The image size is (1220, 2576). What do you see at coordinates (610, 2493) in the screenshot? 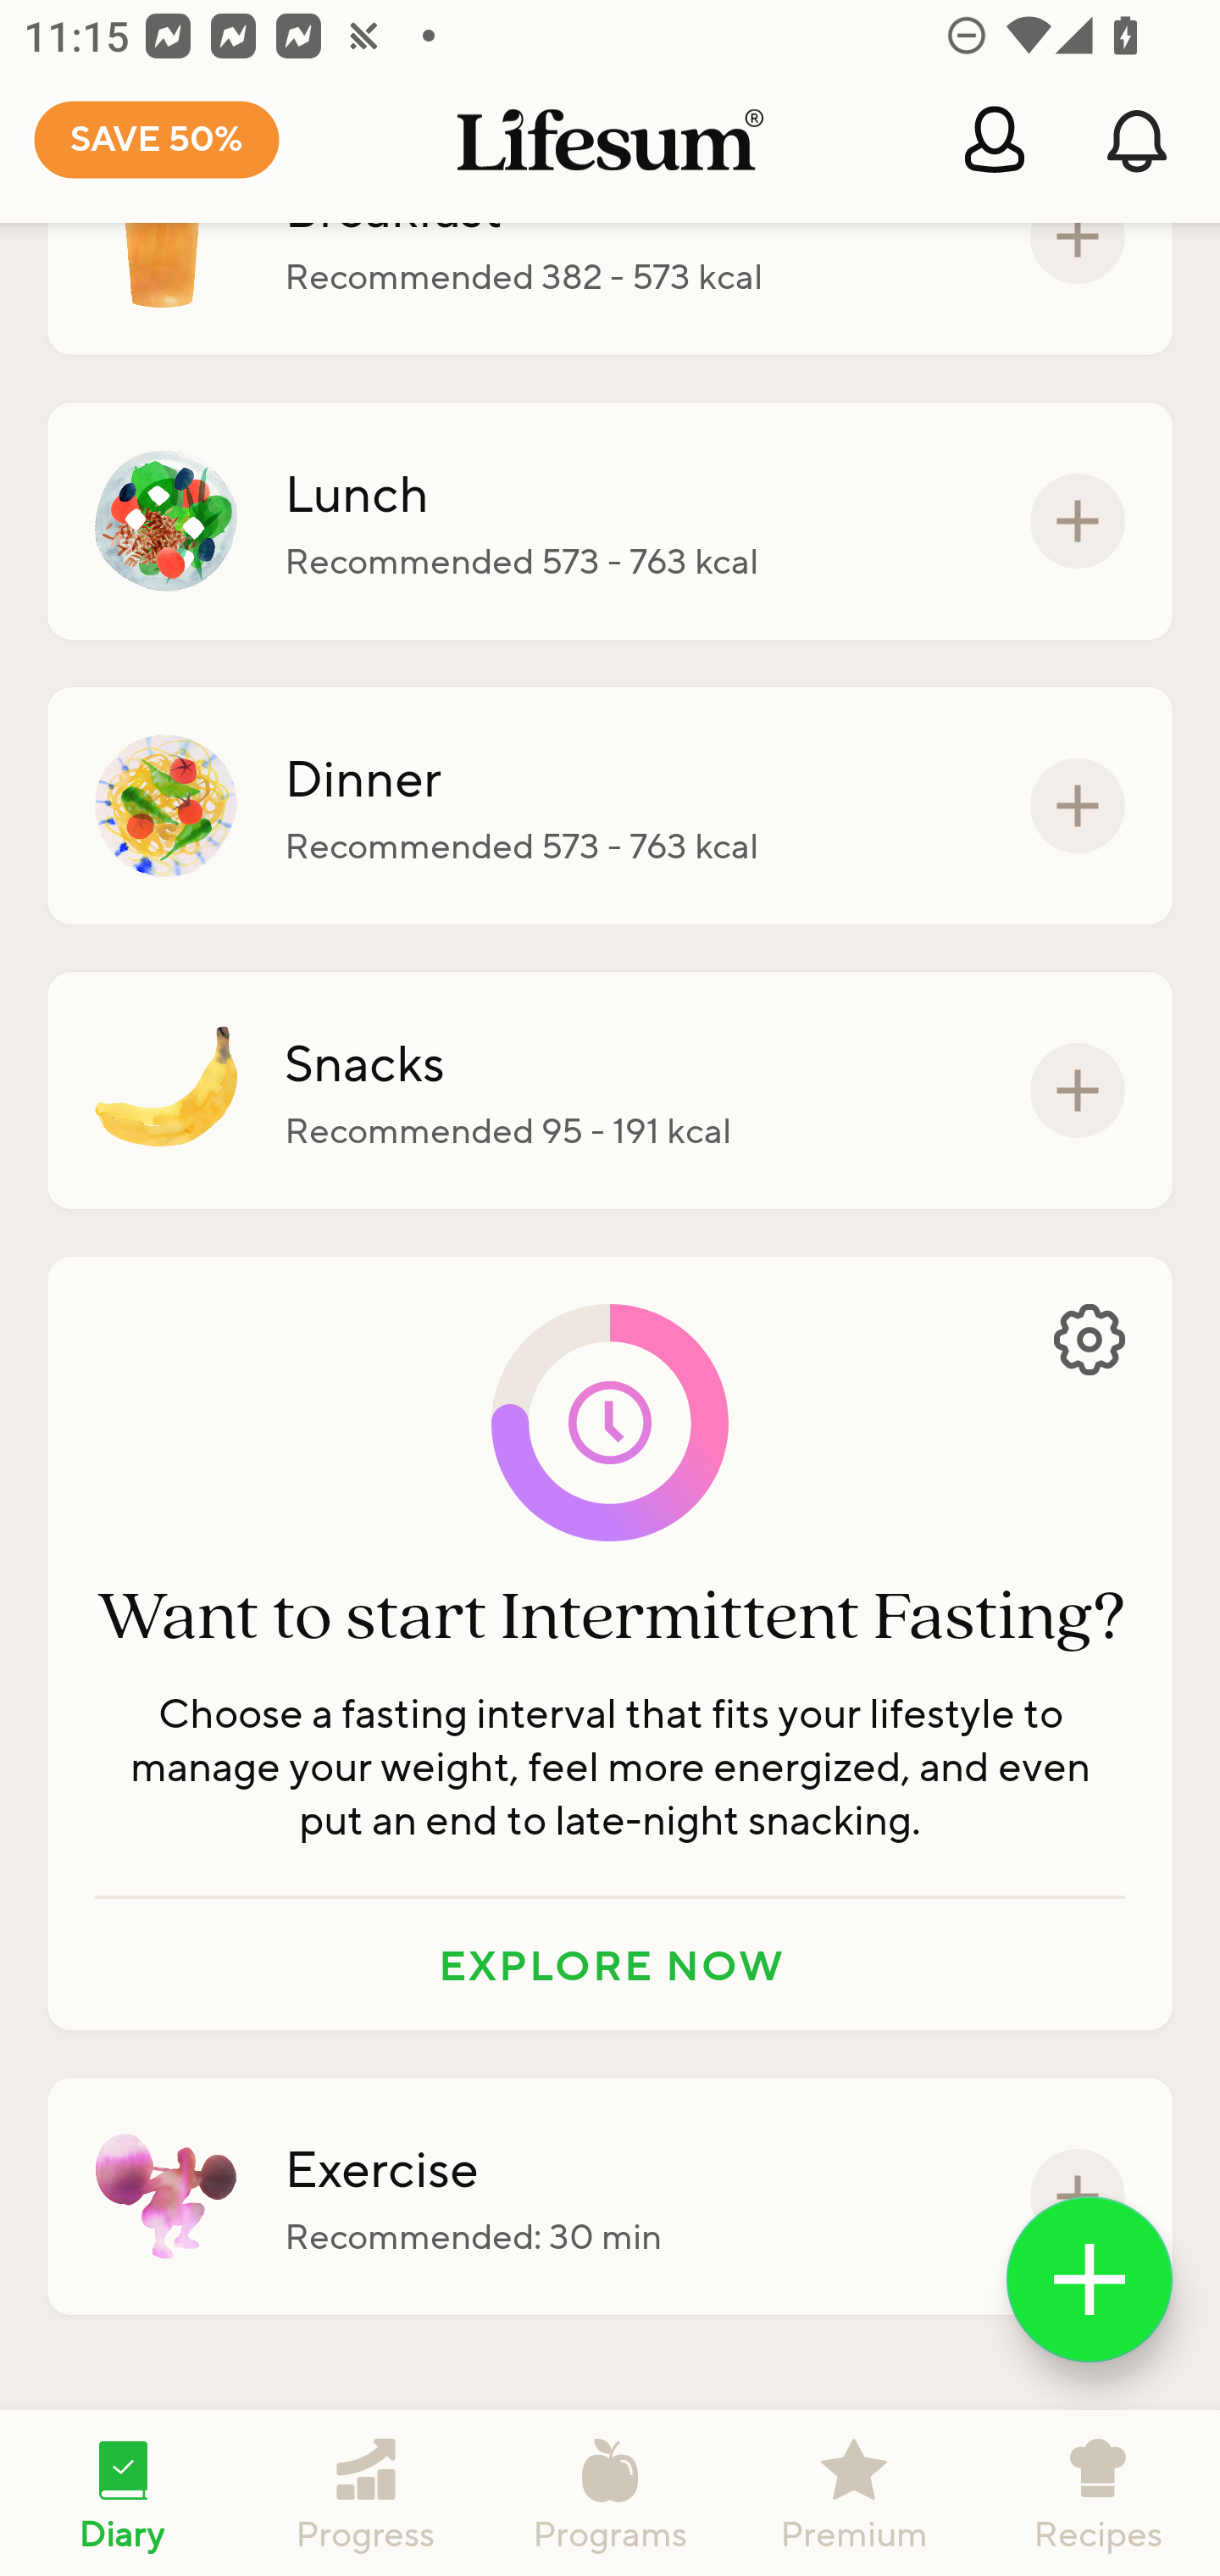
I see `Programs` at bounding box center [610, 2493].